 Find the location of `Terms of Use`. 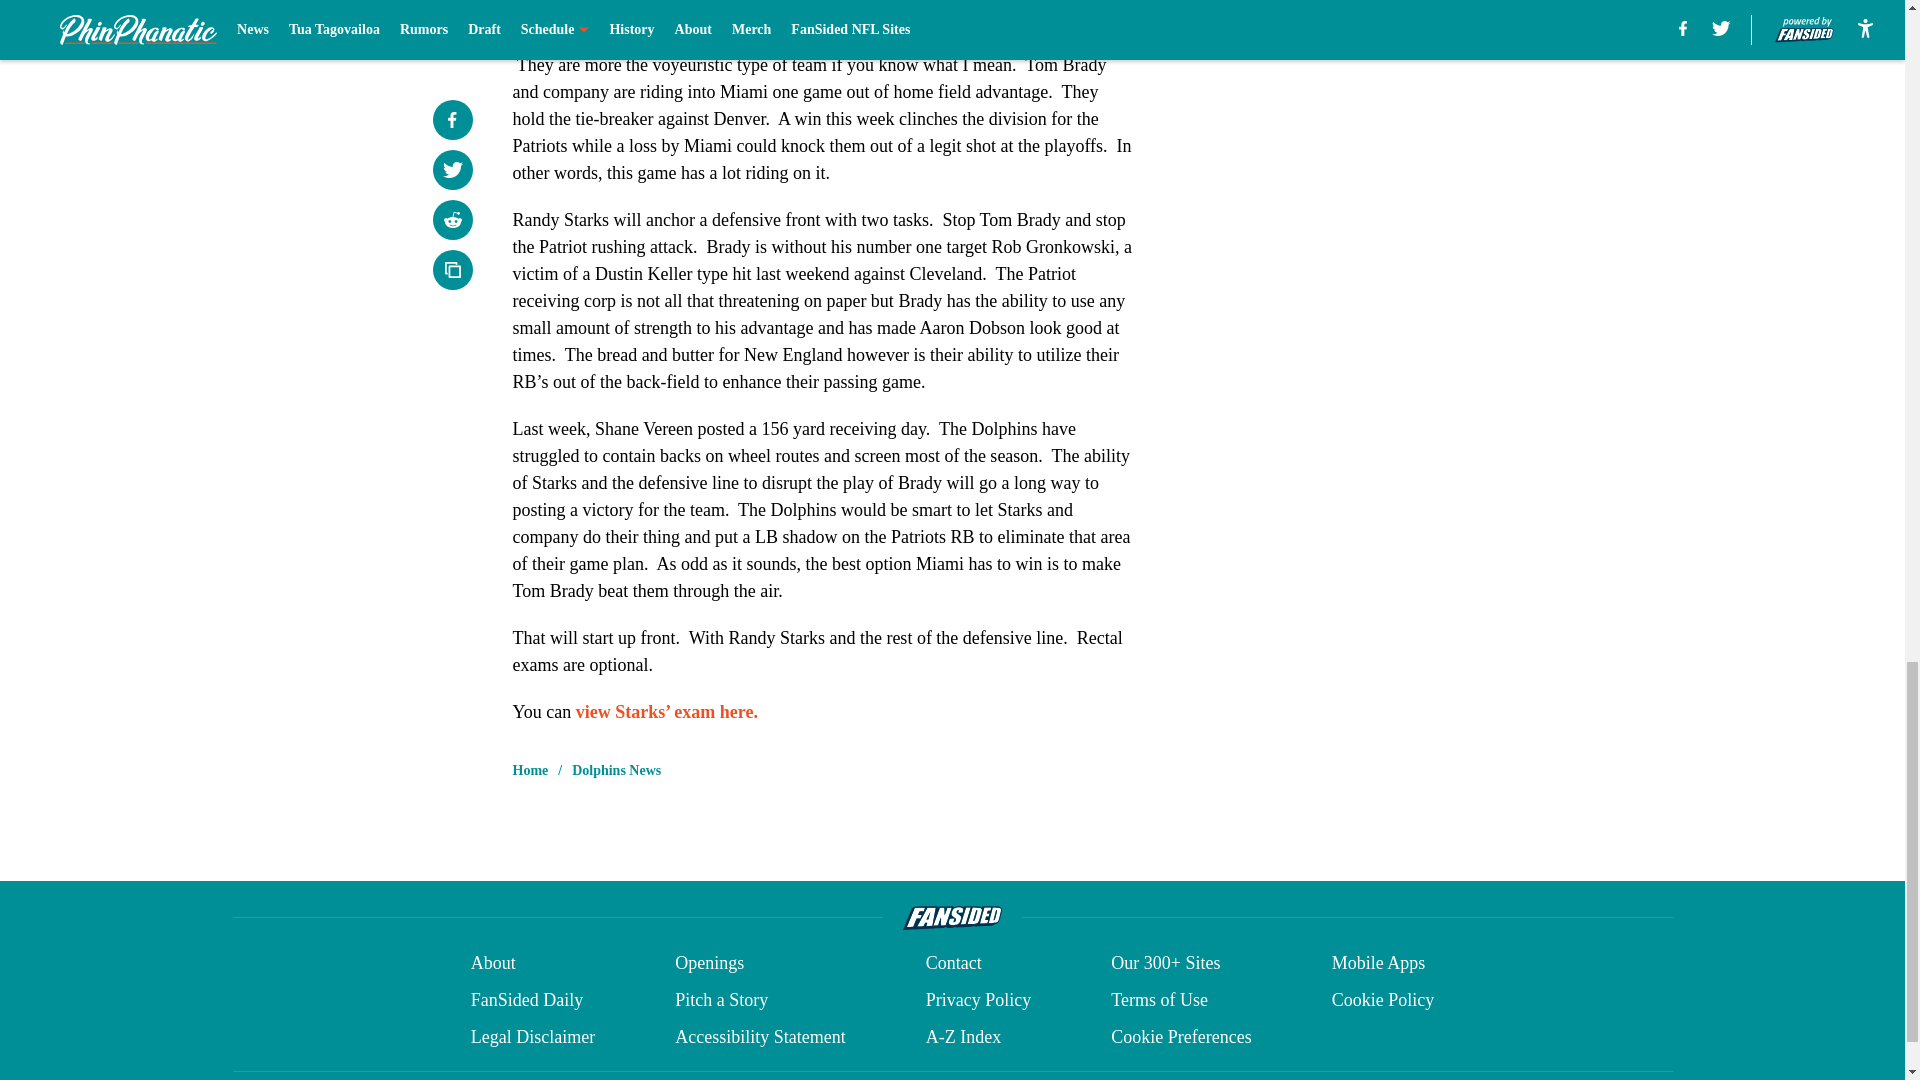

Terms of Use is located at coordinates (1159, 1000).